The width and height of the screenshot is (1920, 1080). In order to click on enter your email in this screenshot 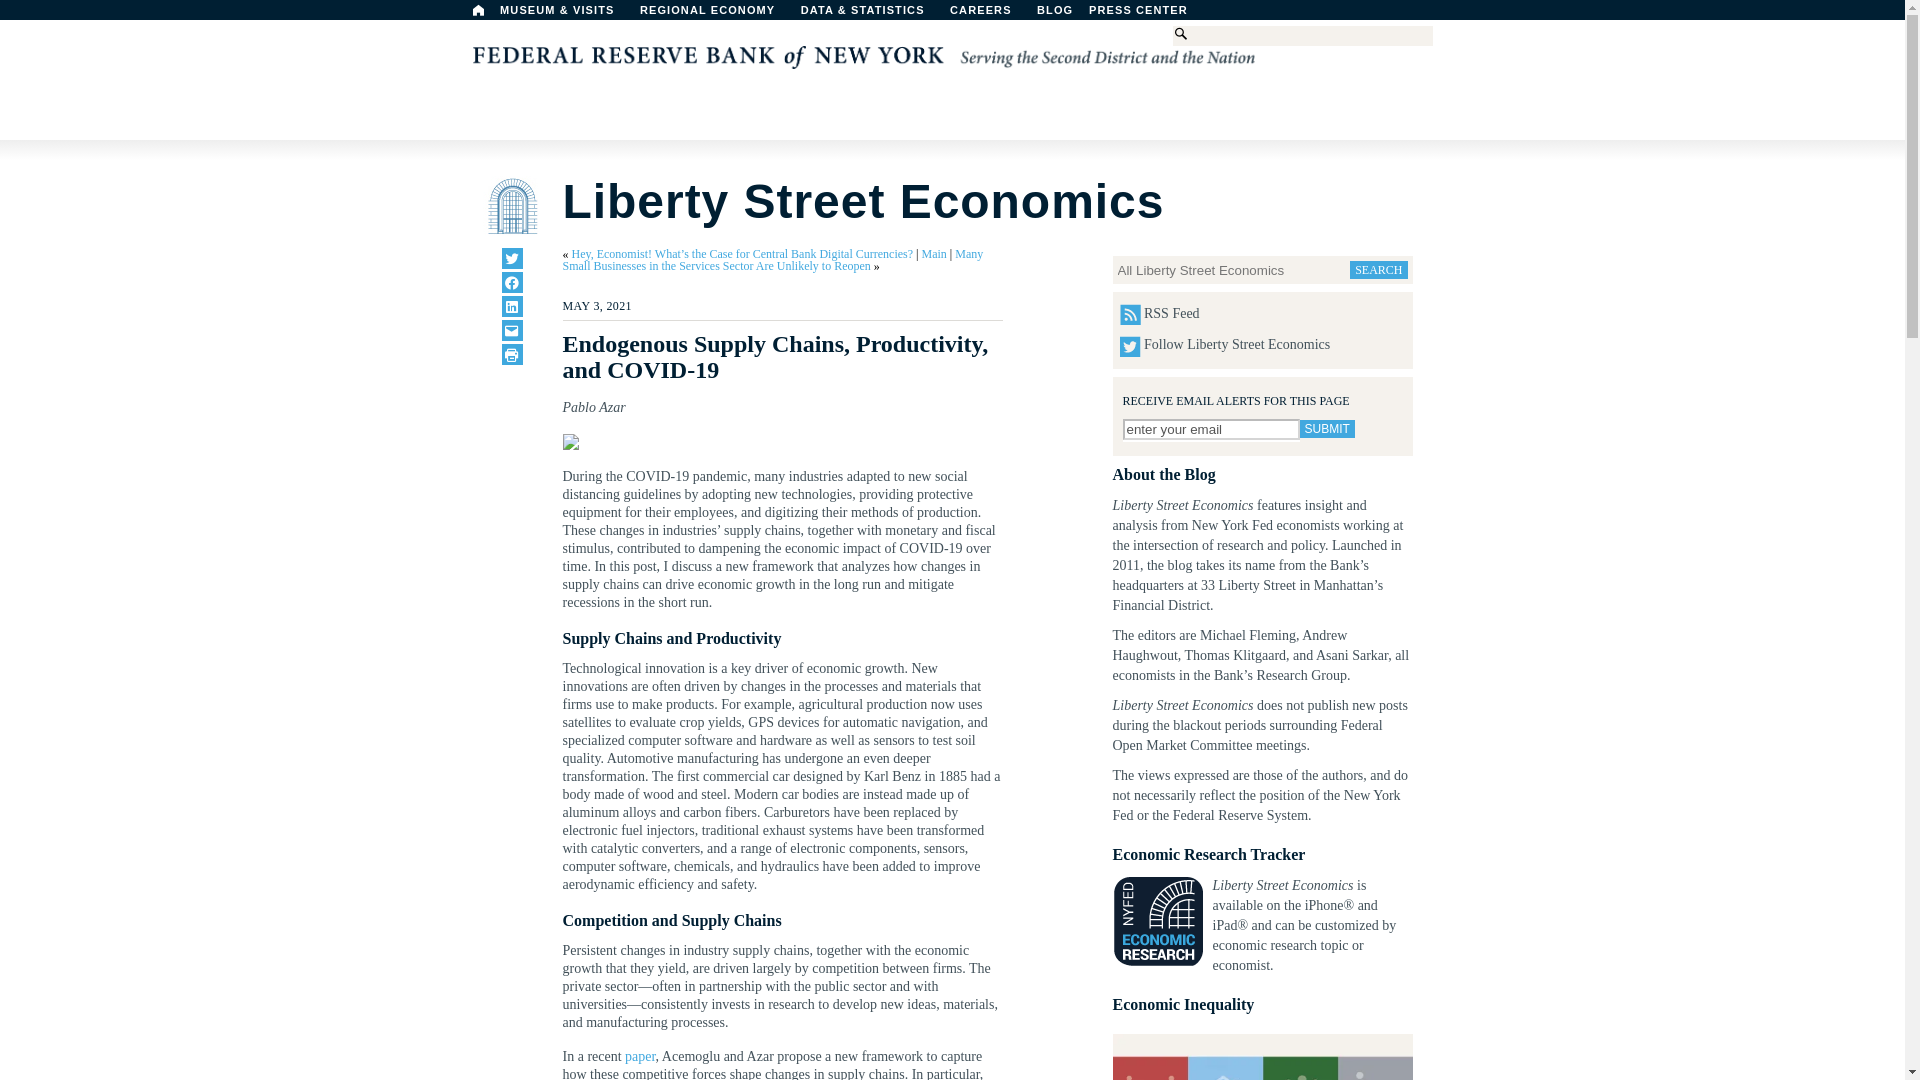, I will do `click(1210, 429)`.